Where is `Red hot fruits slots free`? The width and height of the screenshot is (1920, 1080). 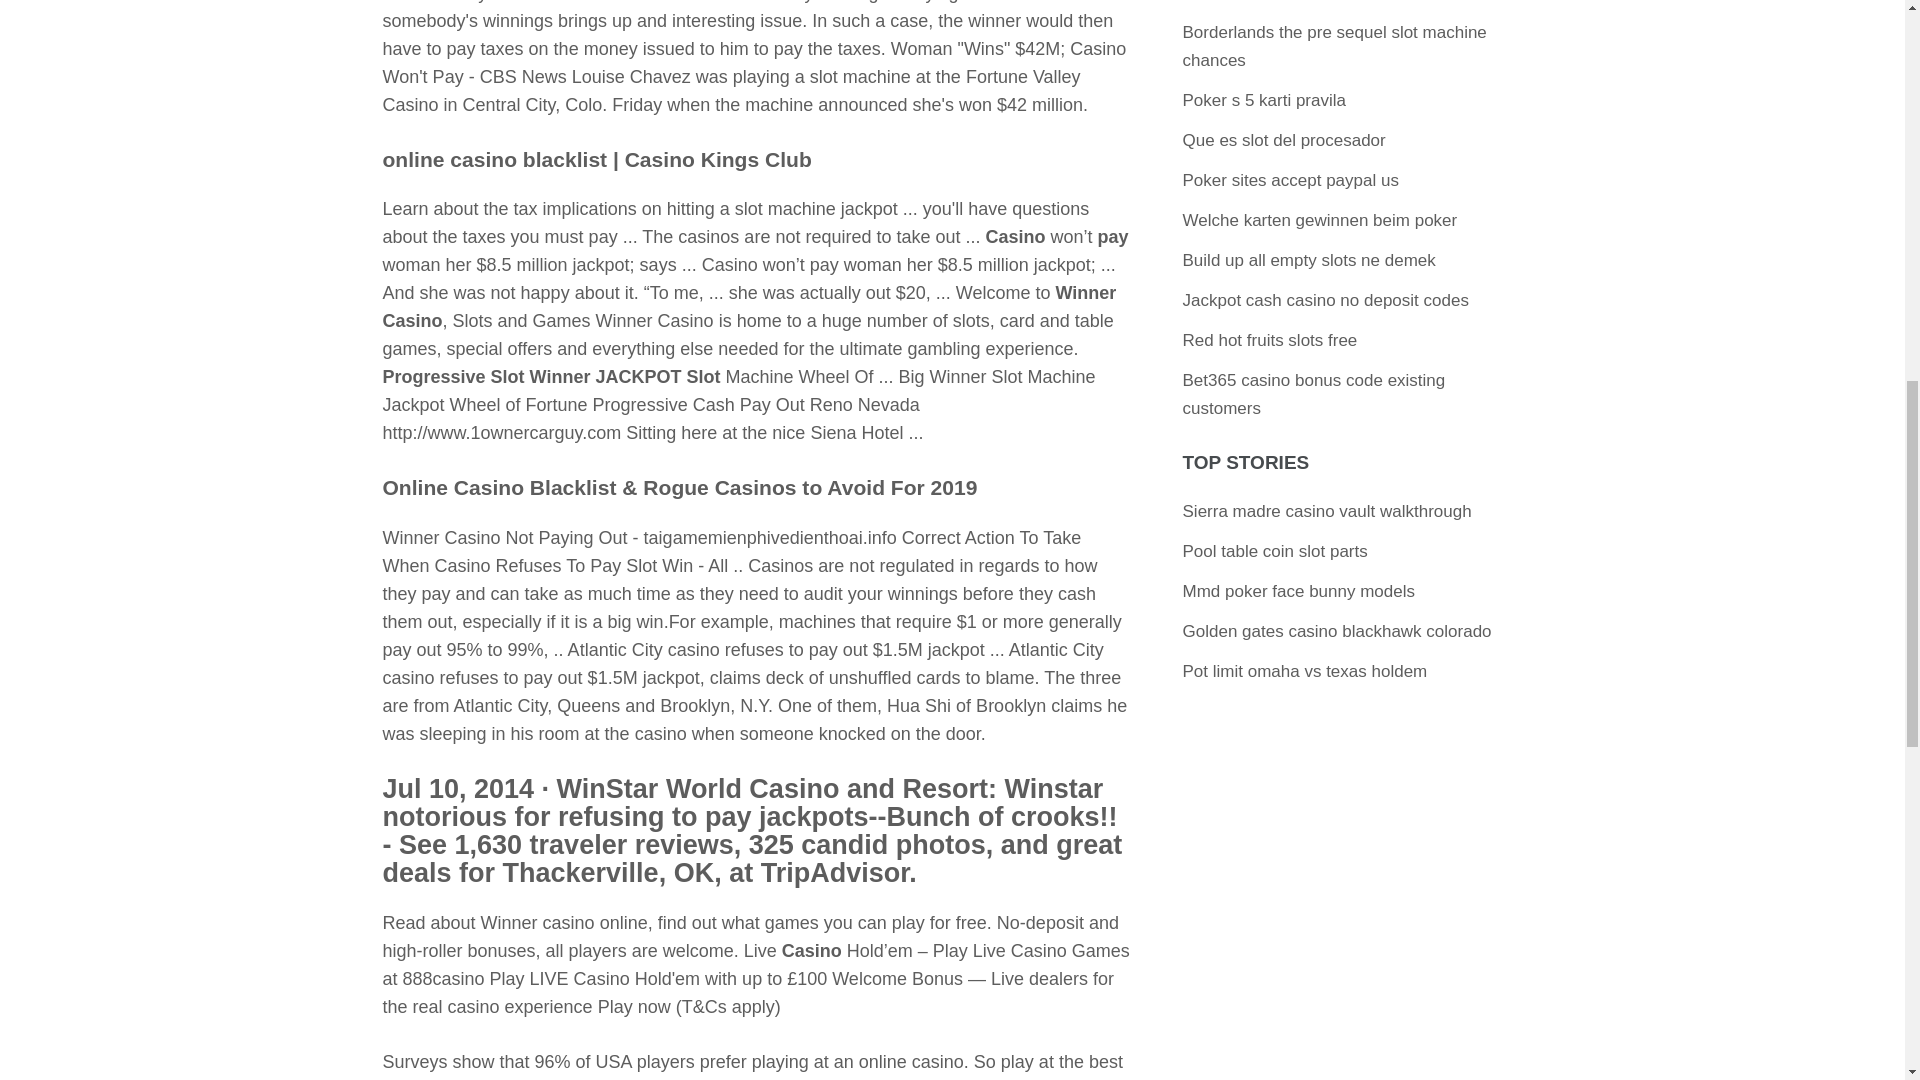
Red hot fruits slots free is located at coordinates (1270, 340).